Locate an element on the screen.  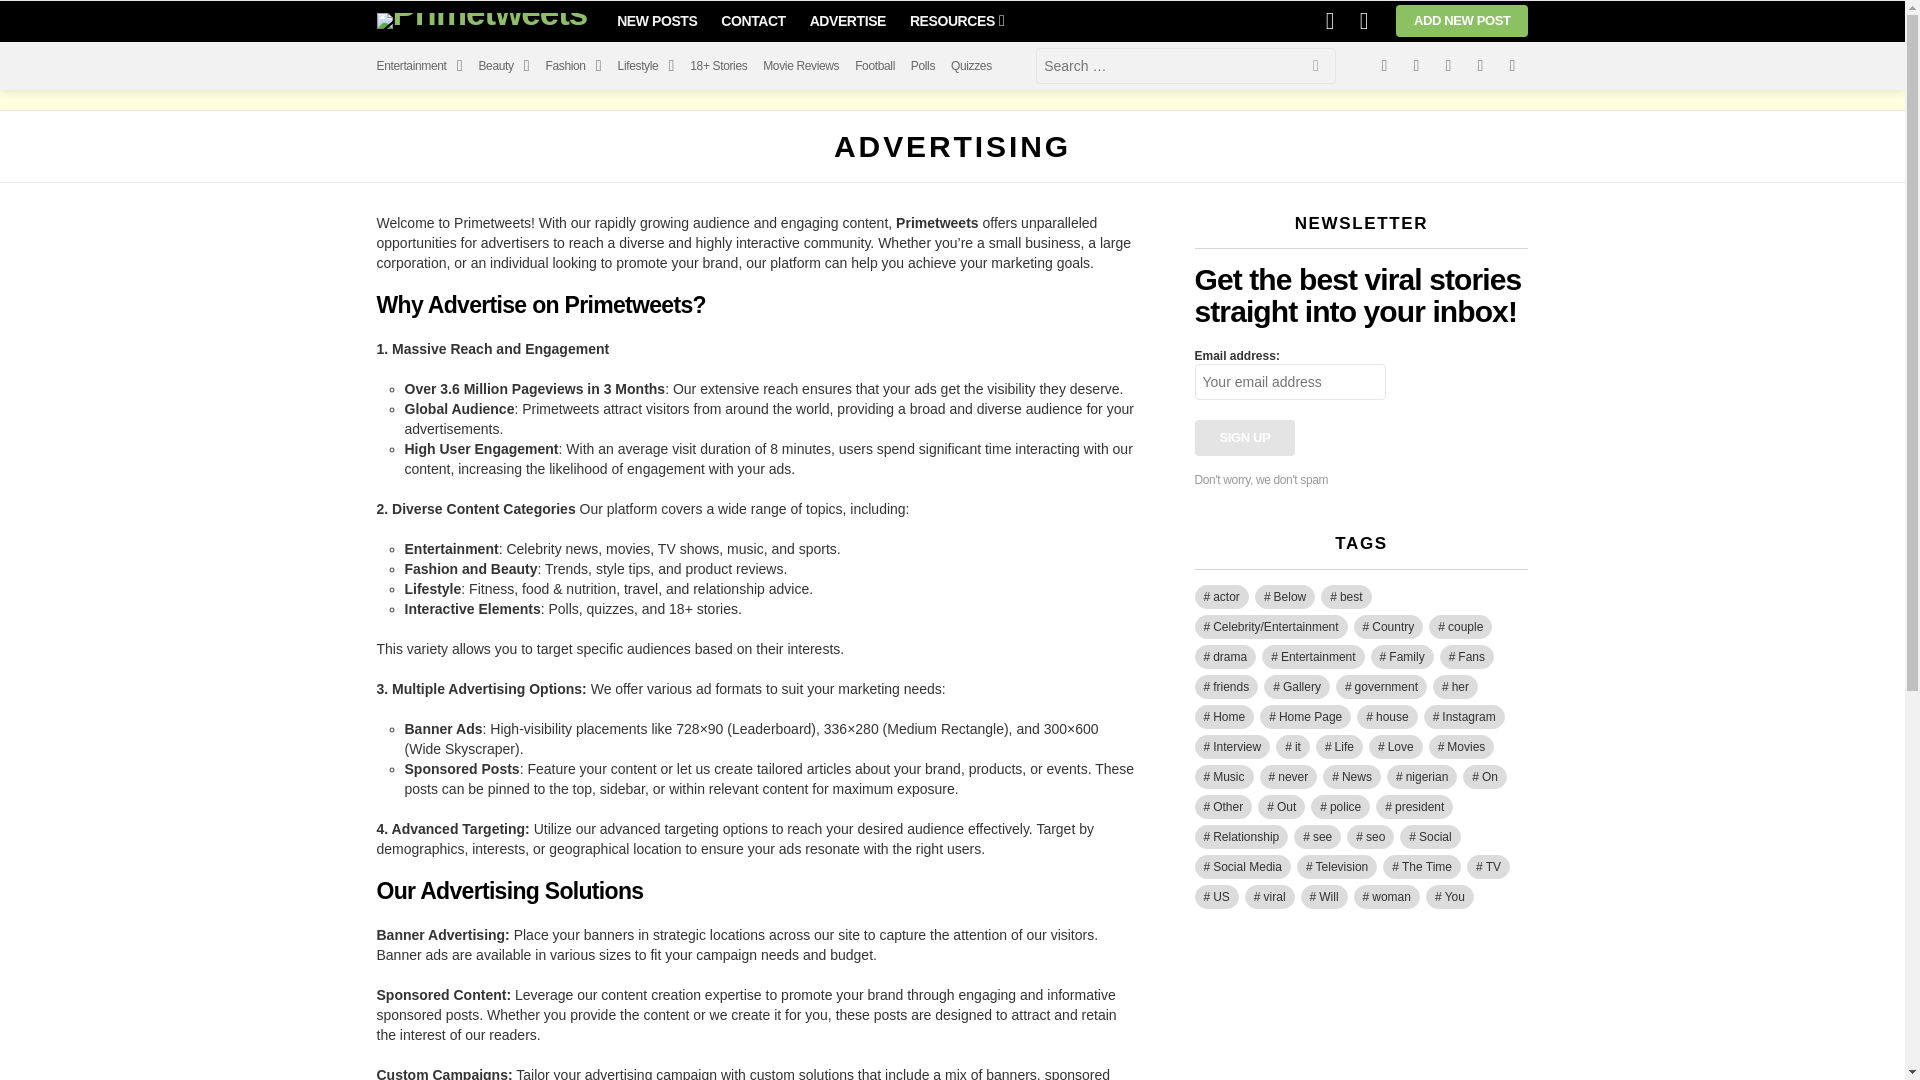
Beauty is located at coordinates (504, 66).